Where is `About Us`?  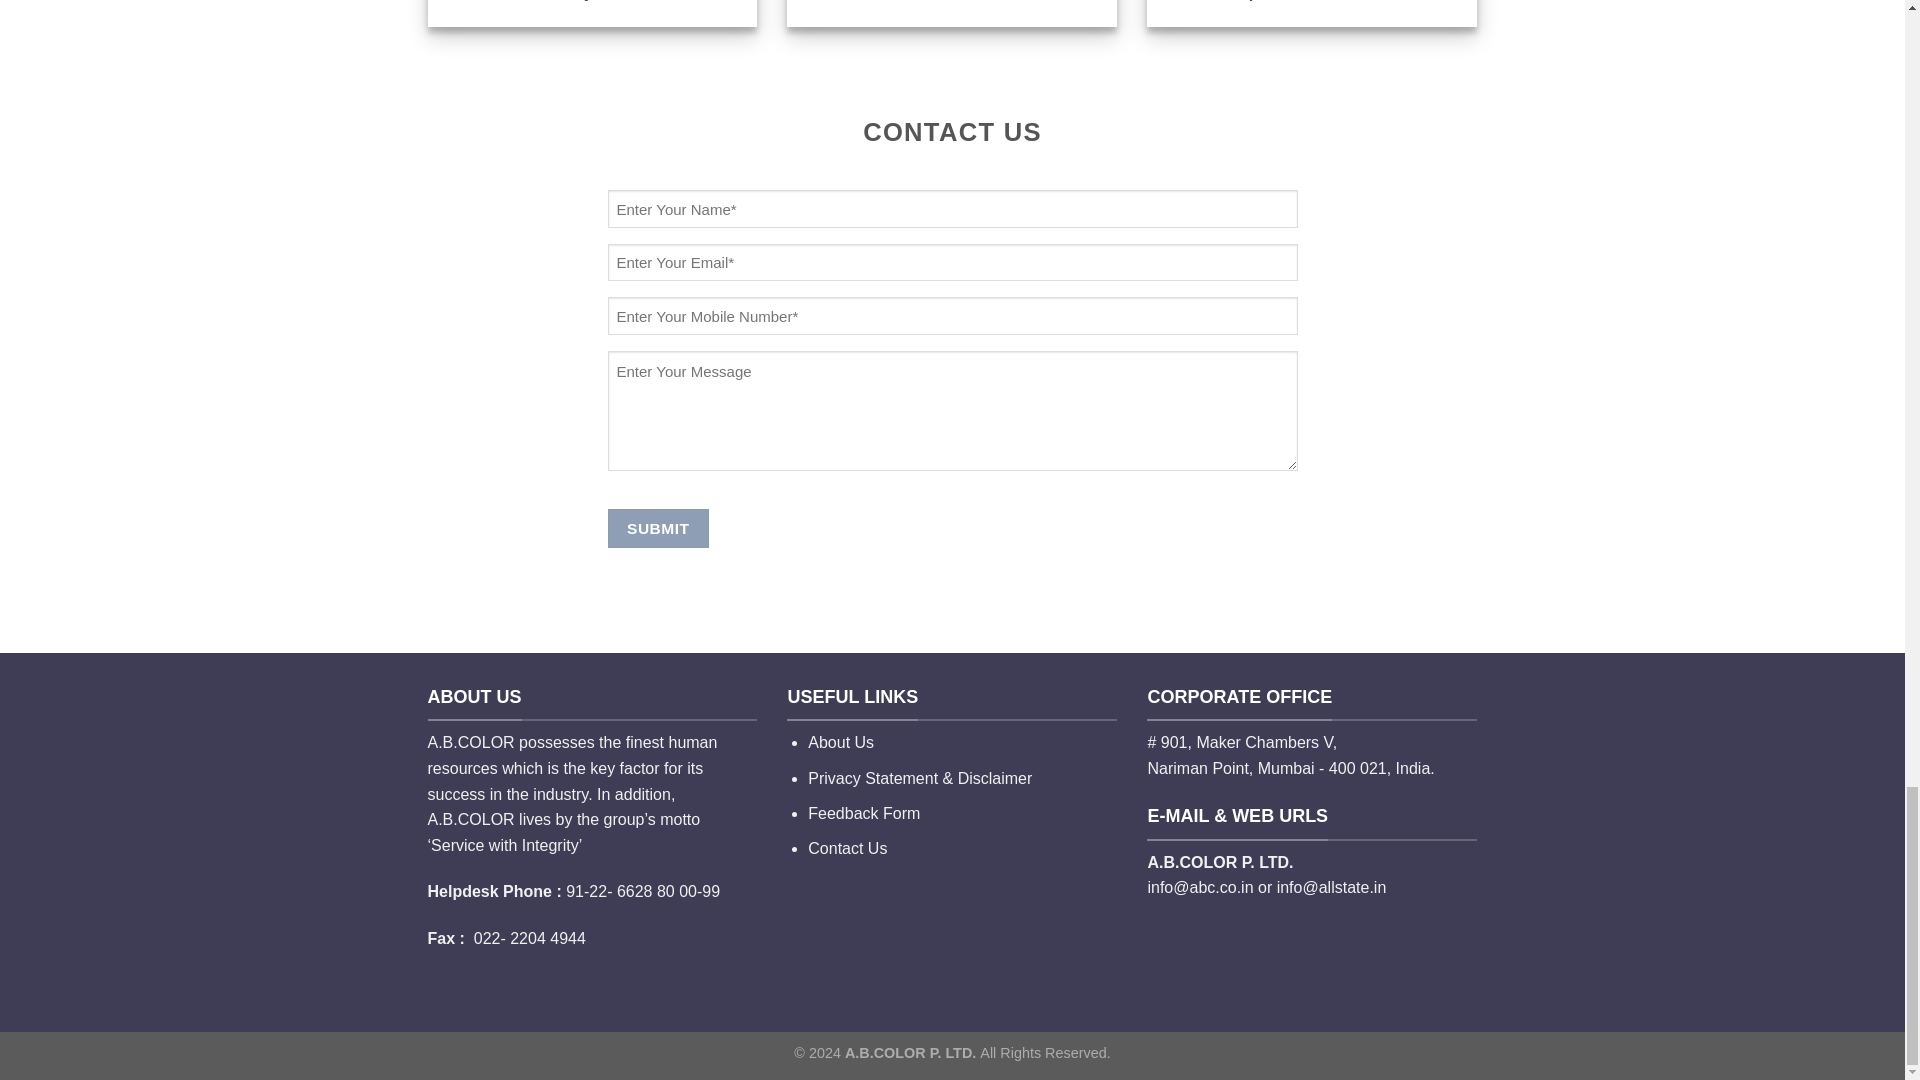 About Us is located at coordinates (840, 742).